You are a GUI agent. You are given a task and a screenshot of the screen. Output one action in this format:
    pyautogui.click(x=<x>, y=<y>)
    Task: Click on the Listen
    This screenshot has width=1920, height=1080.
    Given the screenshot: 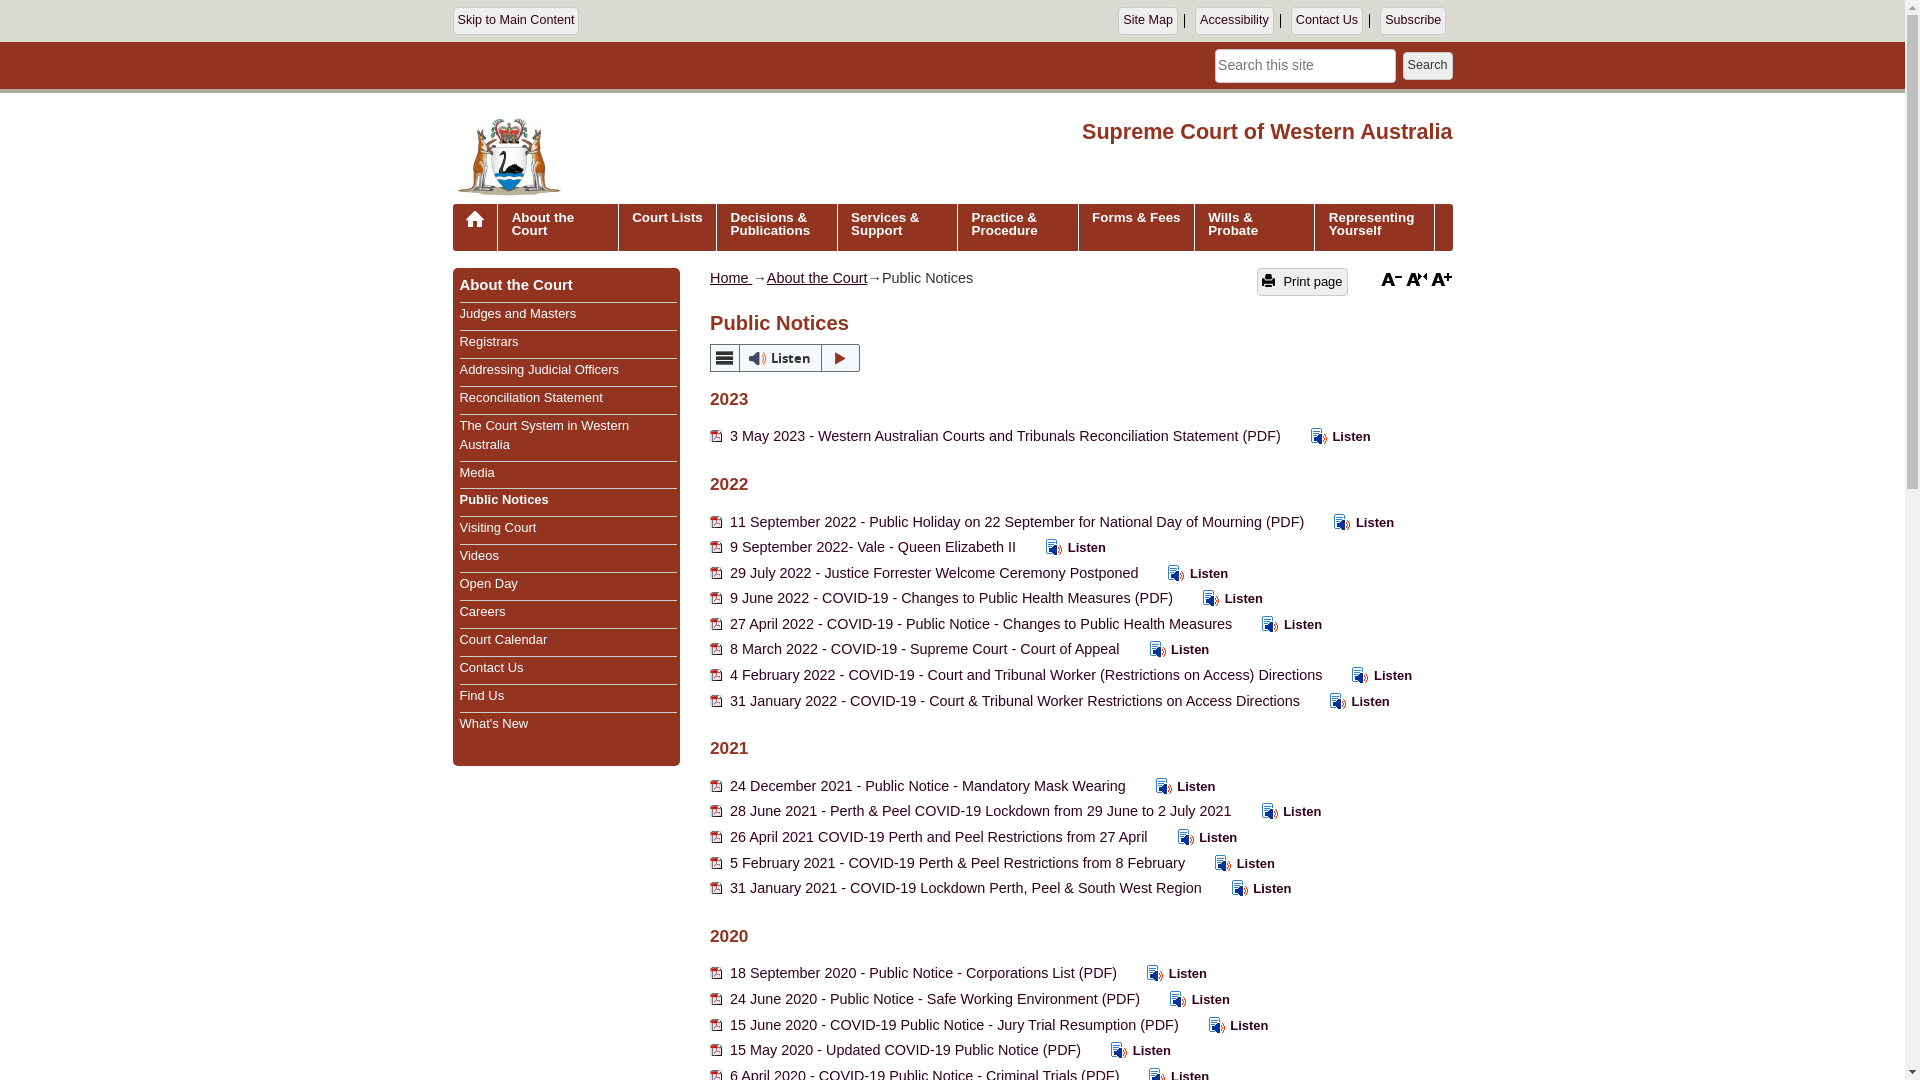 What is the action you would take?
    pyautogui.click(x=1372, y=676)
    